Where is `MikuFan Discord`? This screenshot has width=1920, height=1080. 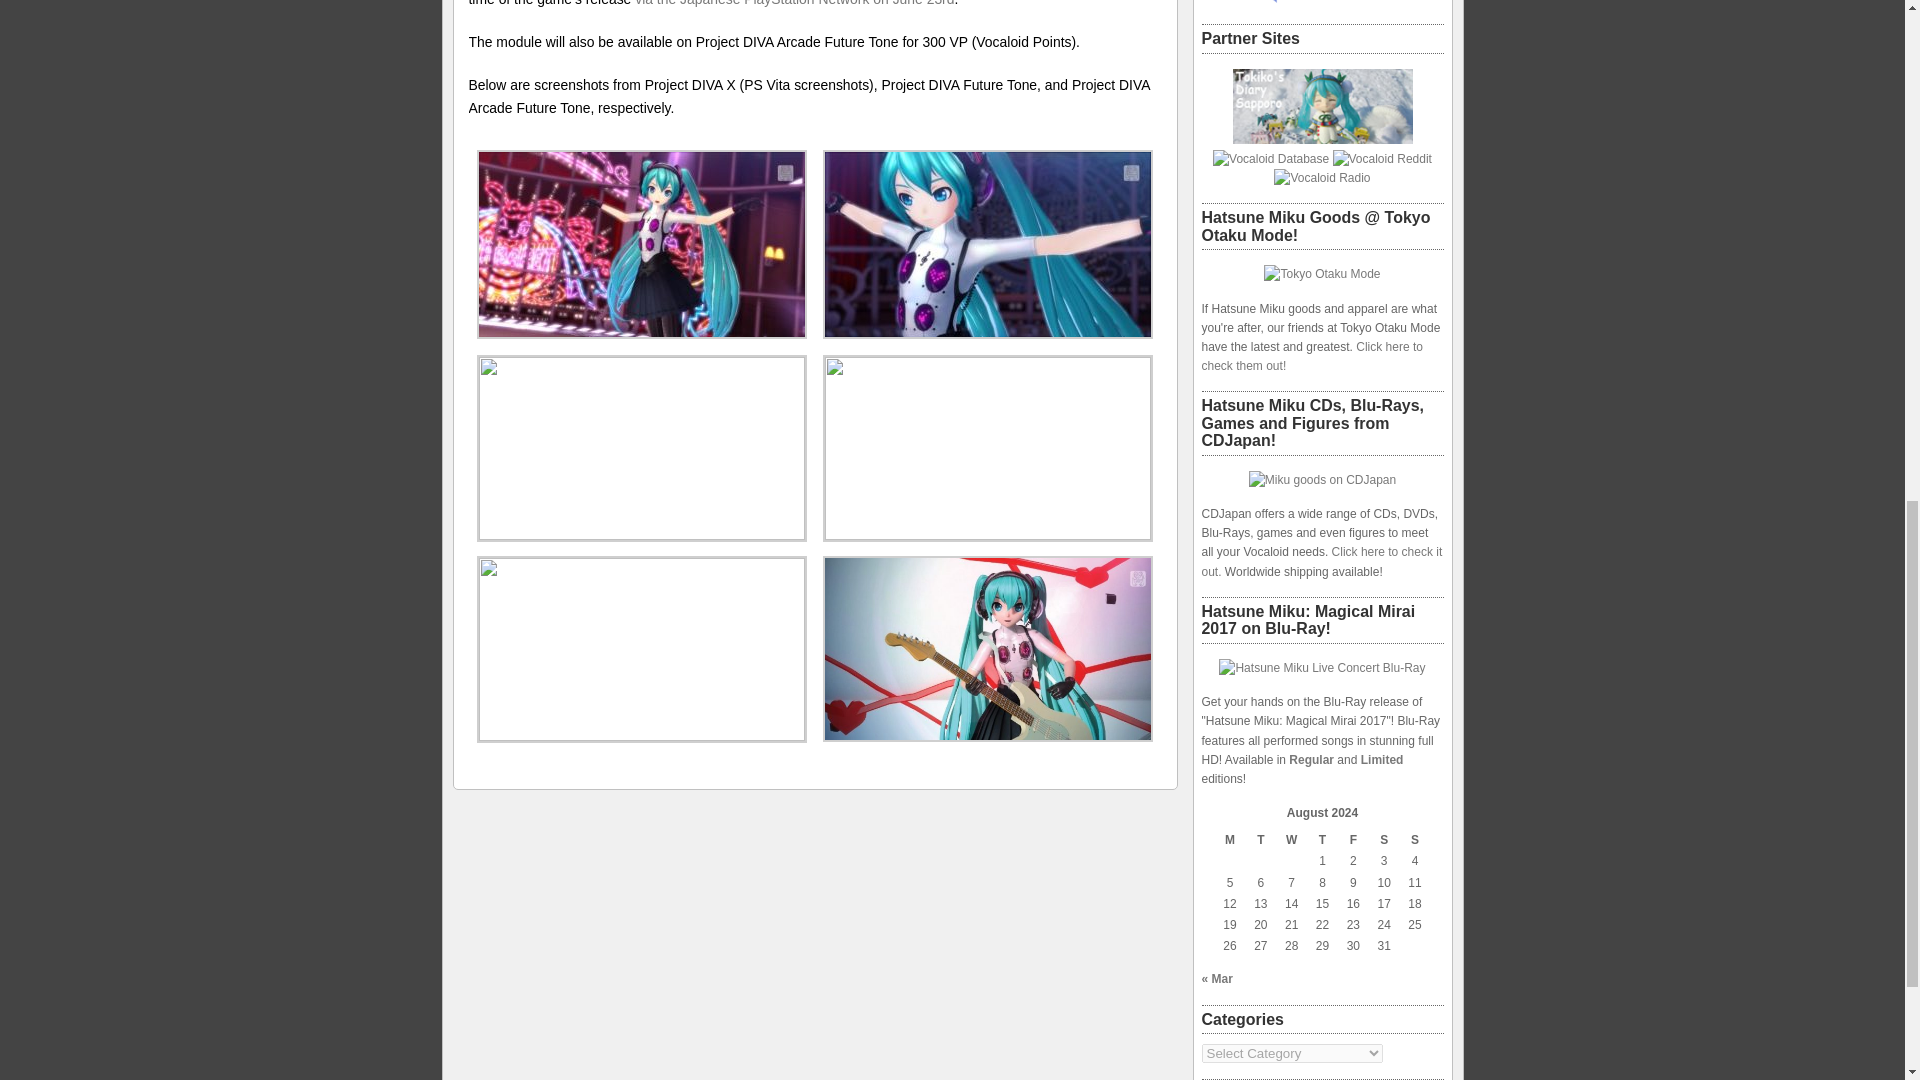
MikuFan Discord is located at coordinates (1322, 3).